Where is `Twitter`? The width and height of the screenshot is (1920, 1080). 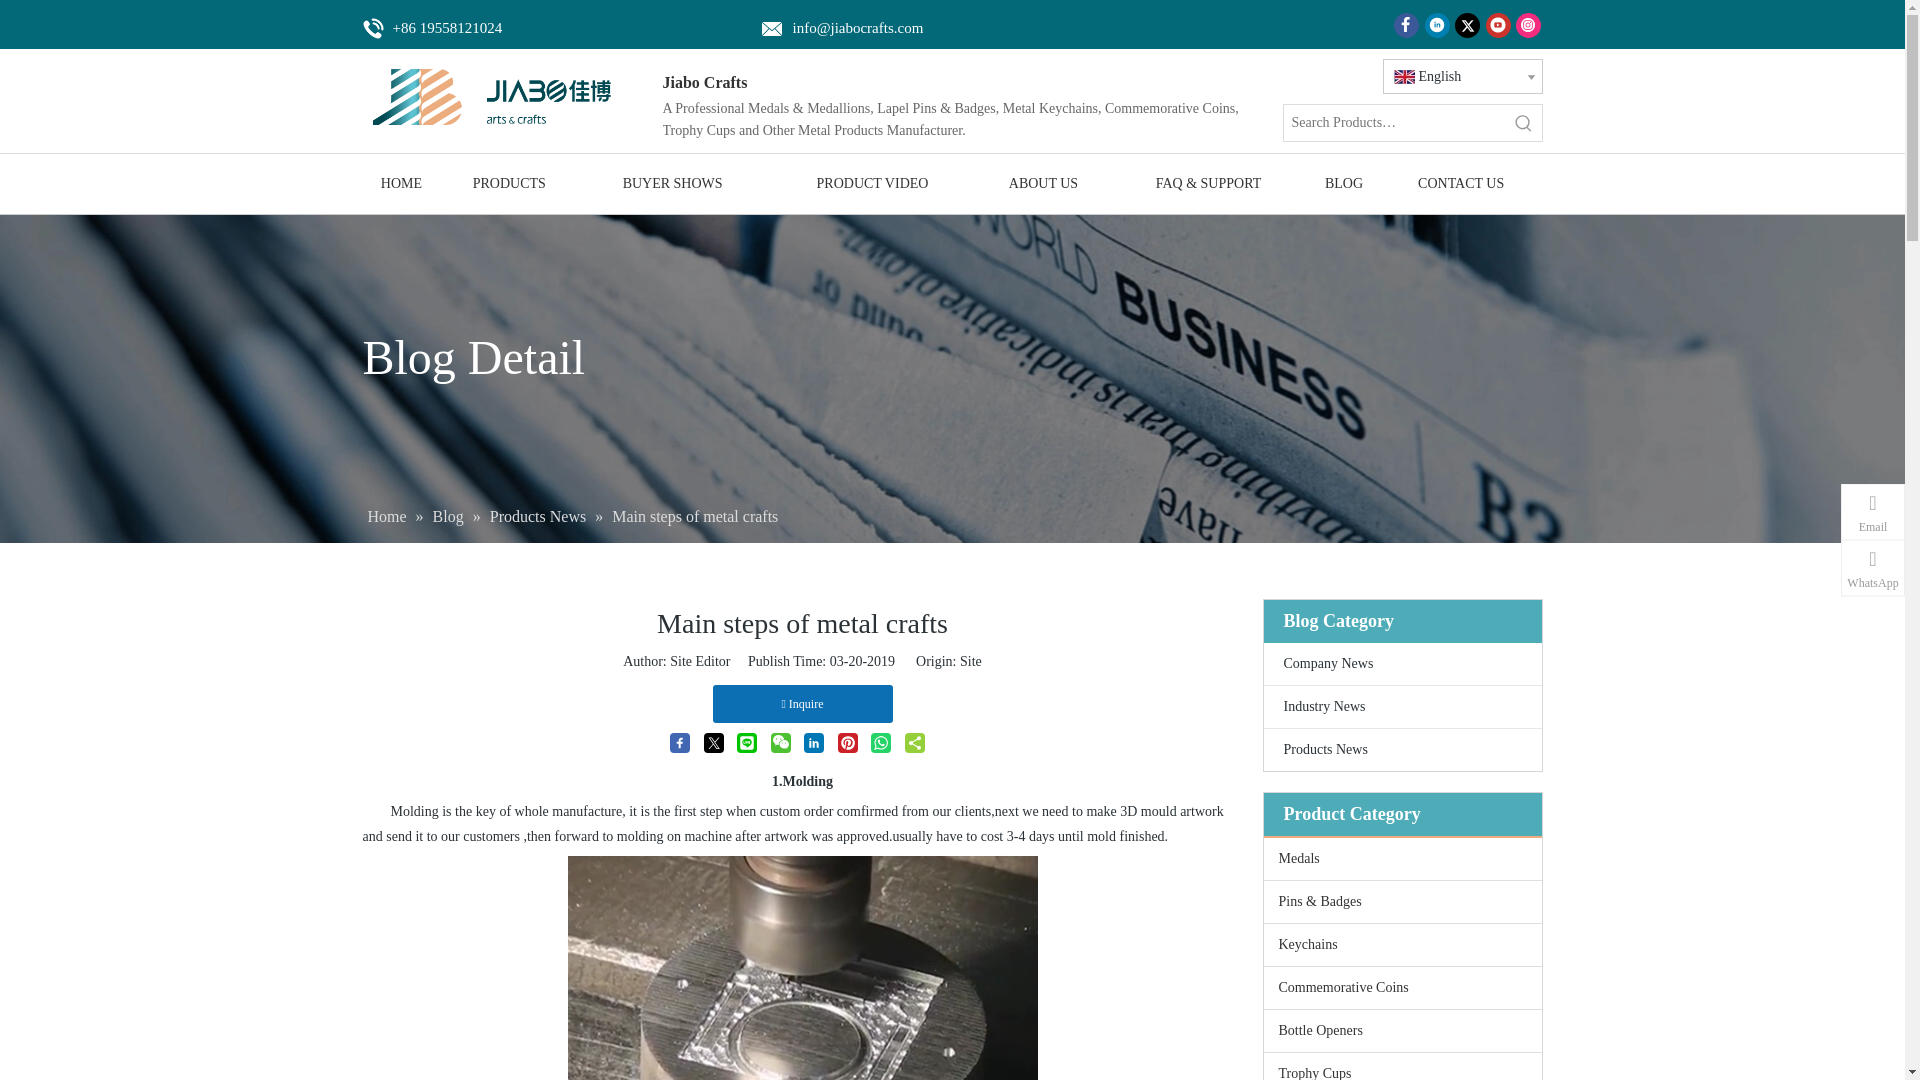
Twitter is located at coordinates (1468, 24).